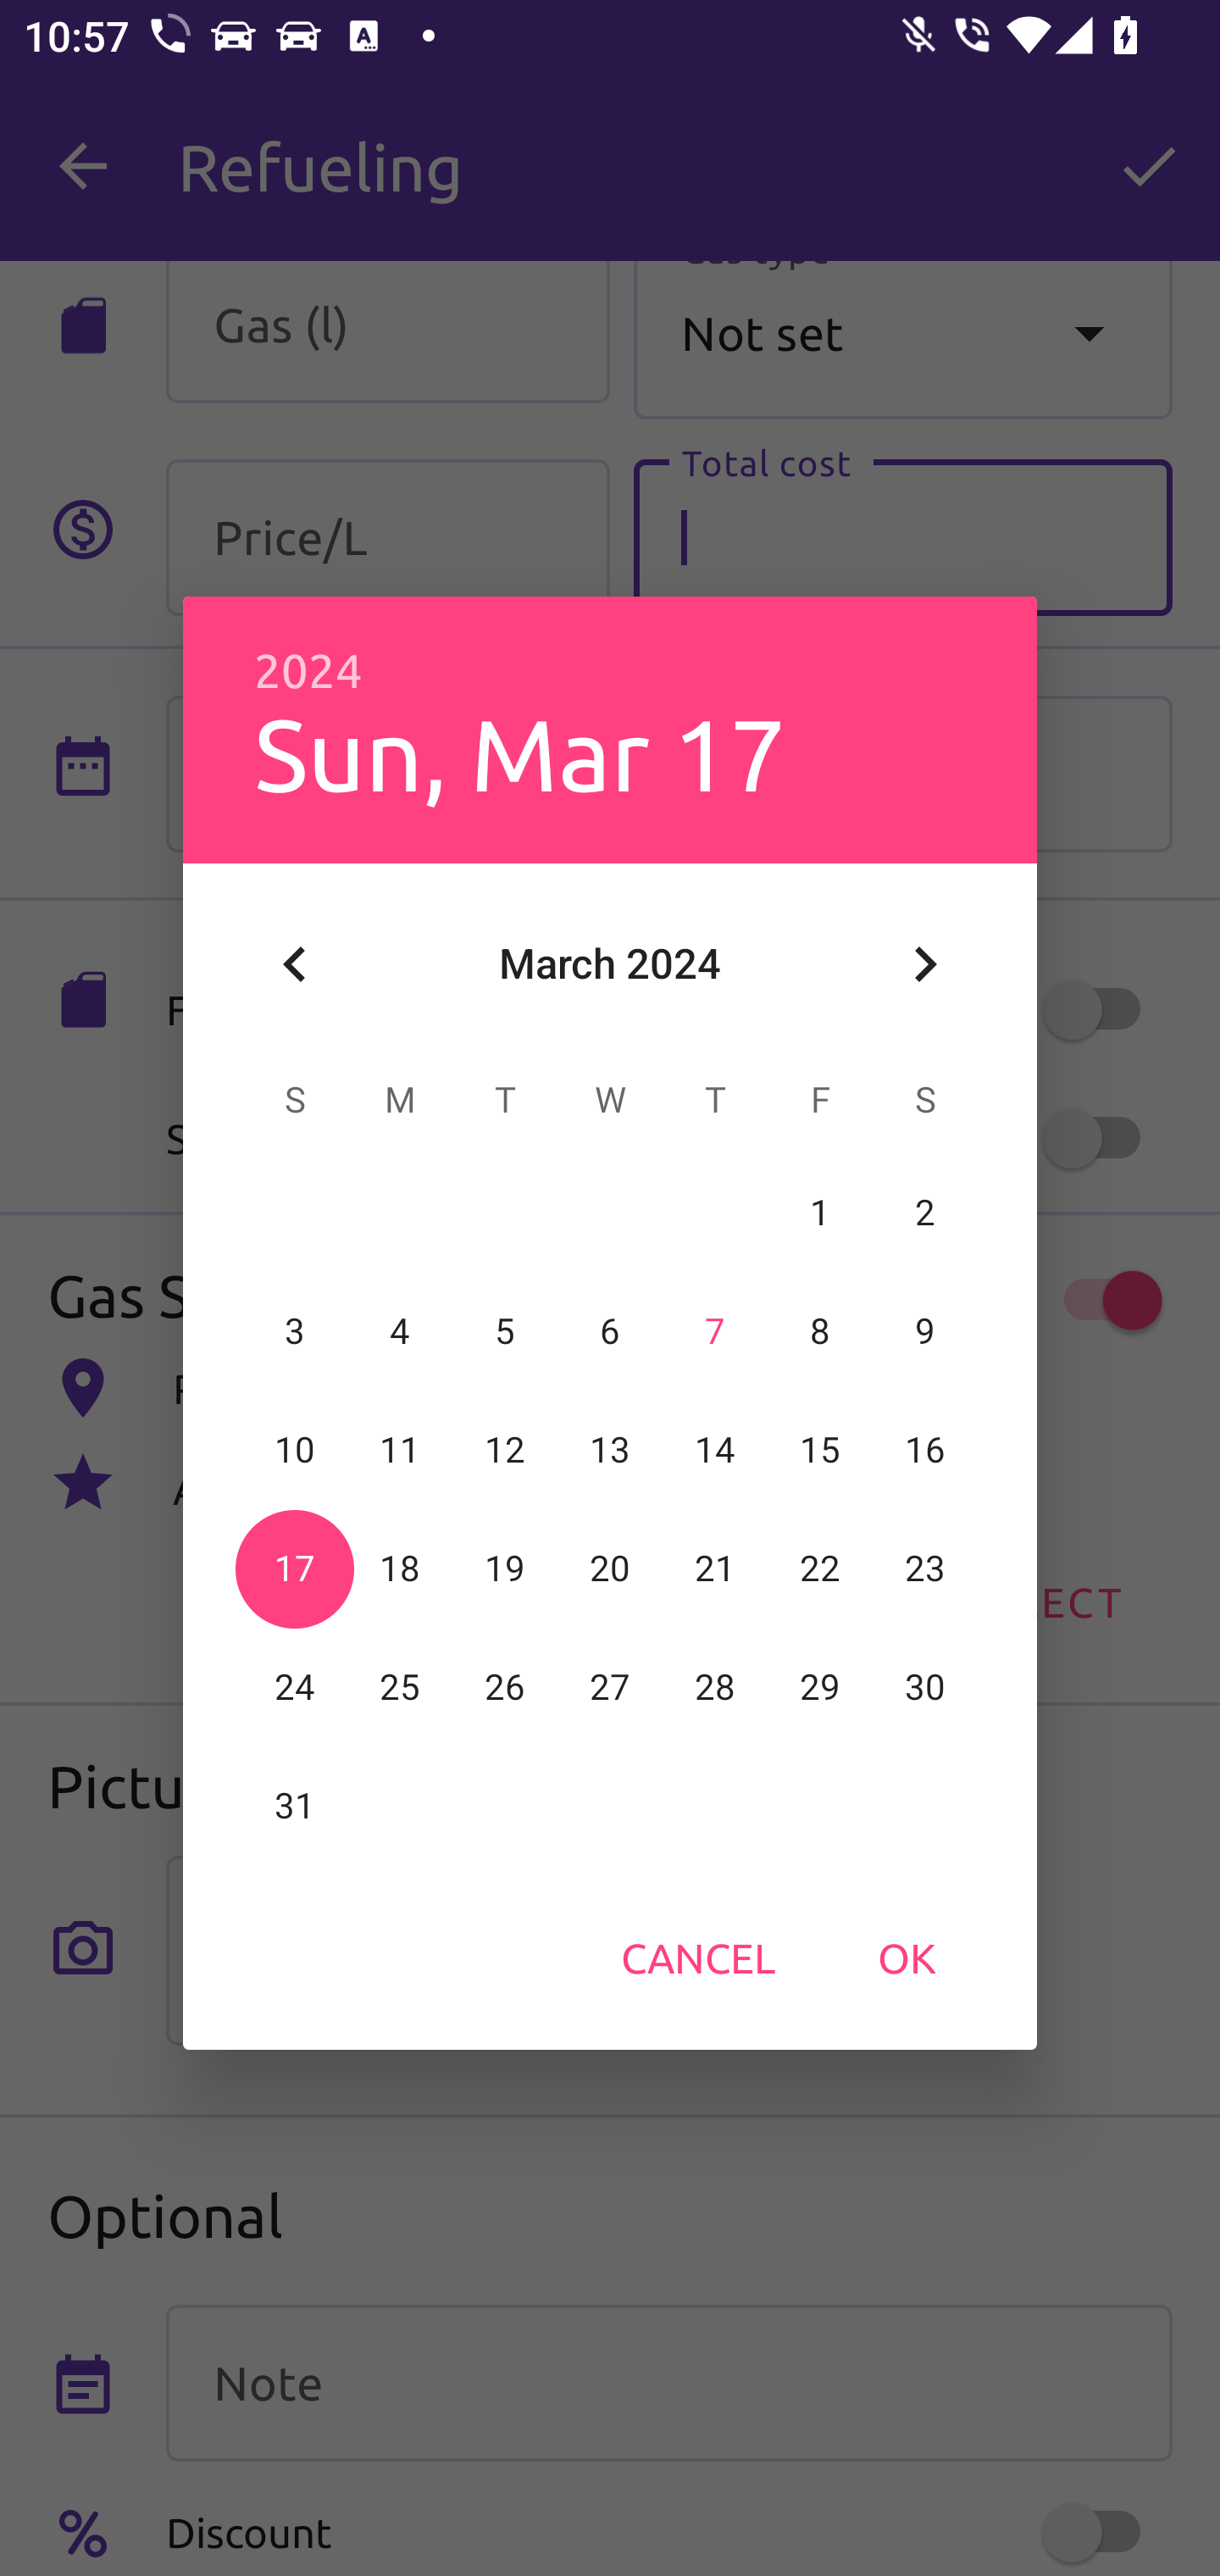 This screenshot has height=2576, width=1220. What do you see at coordinates (400, 1568) in the screenshot?
I see `18 18 March 2024` at bounding box center [400, 1568].